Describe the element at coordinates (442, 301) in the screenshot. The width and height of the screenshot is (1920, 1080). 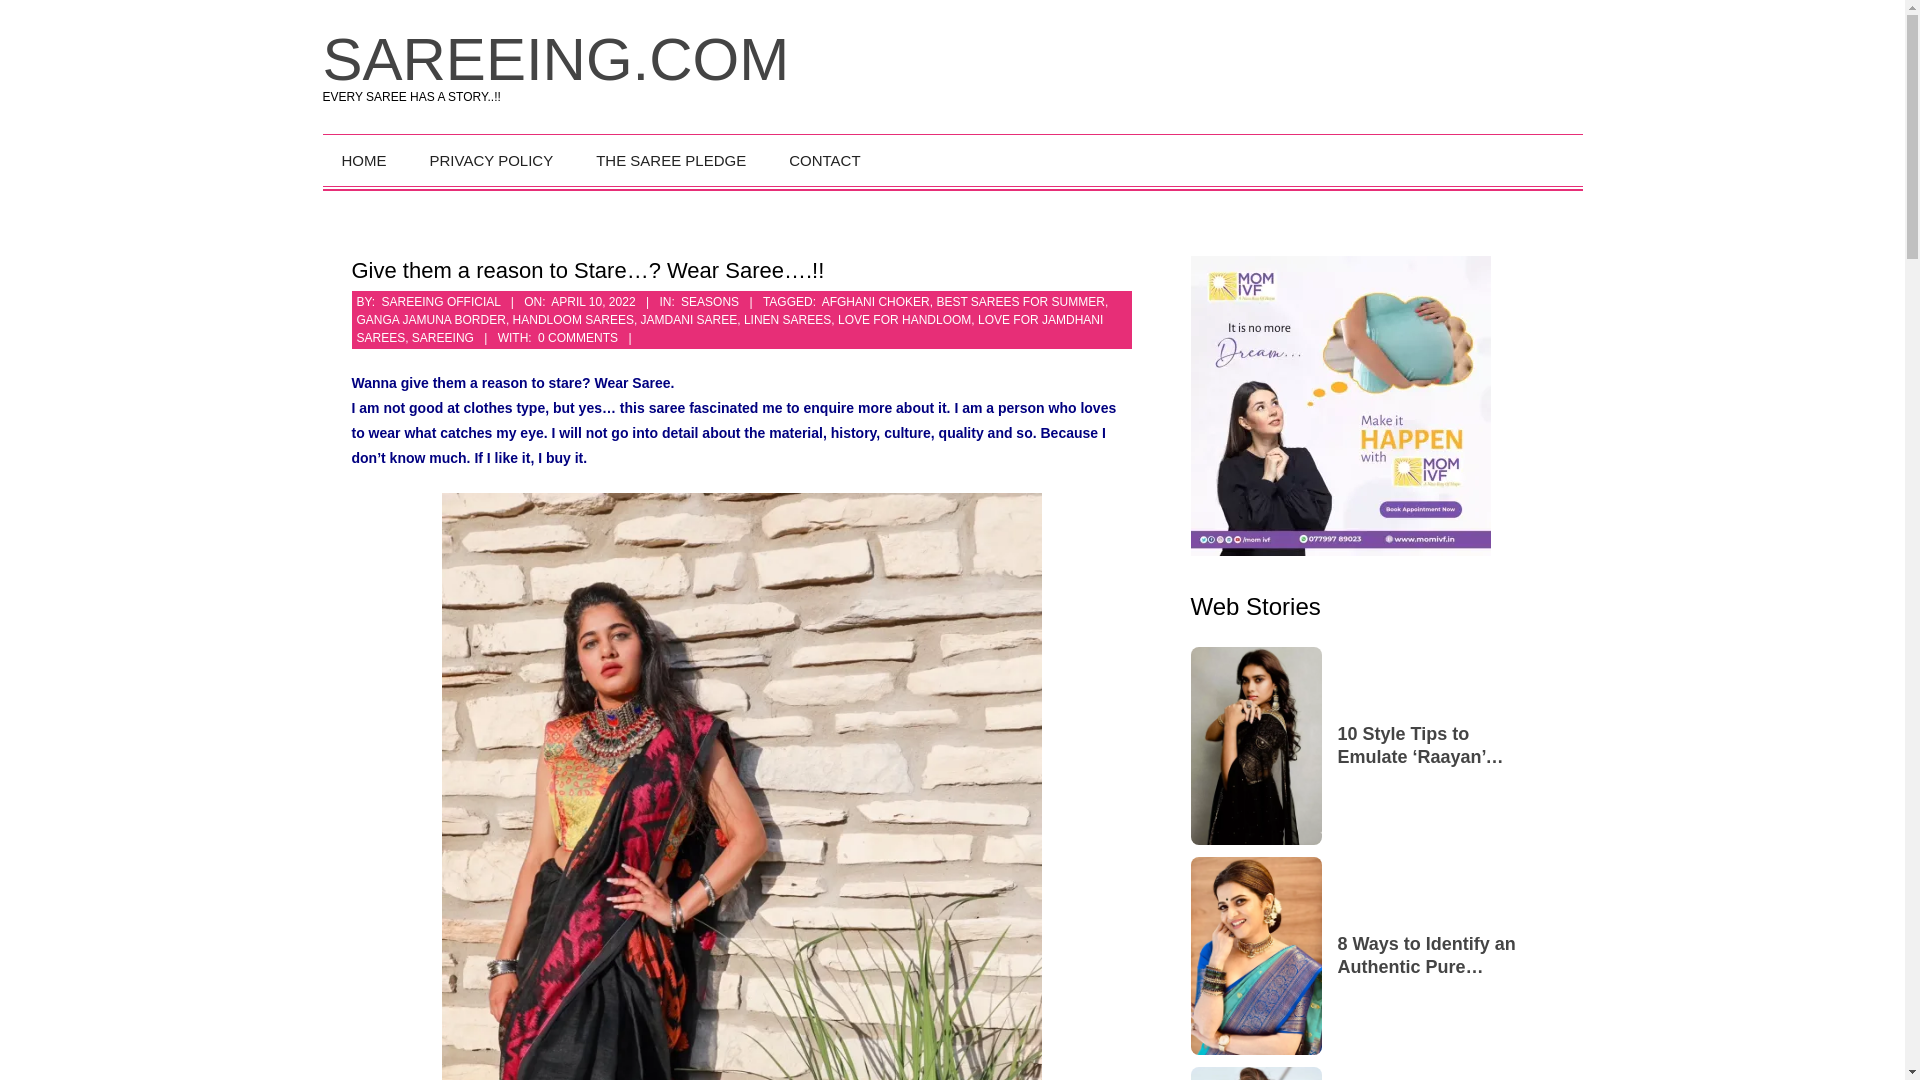
I see `SAREEING OFFICIAL` at that location.